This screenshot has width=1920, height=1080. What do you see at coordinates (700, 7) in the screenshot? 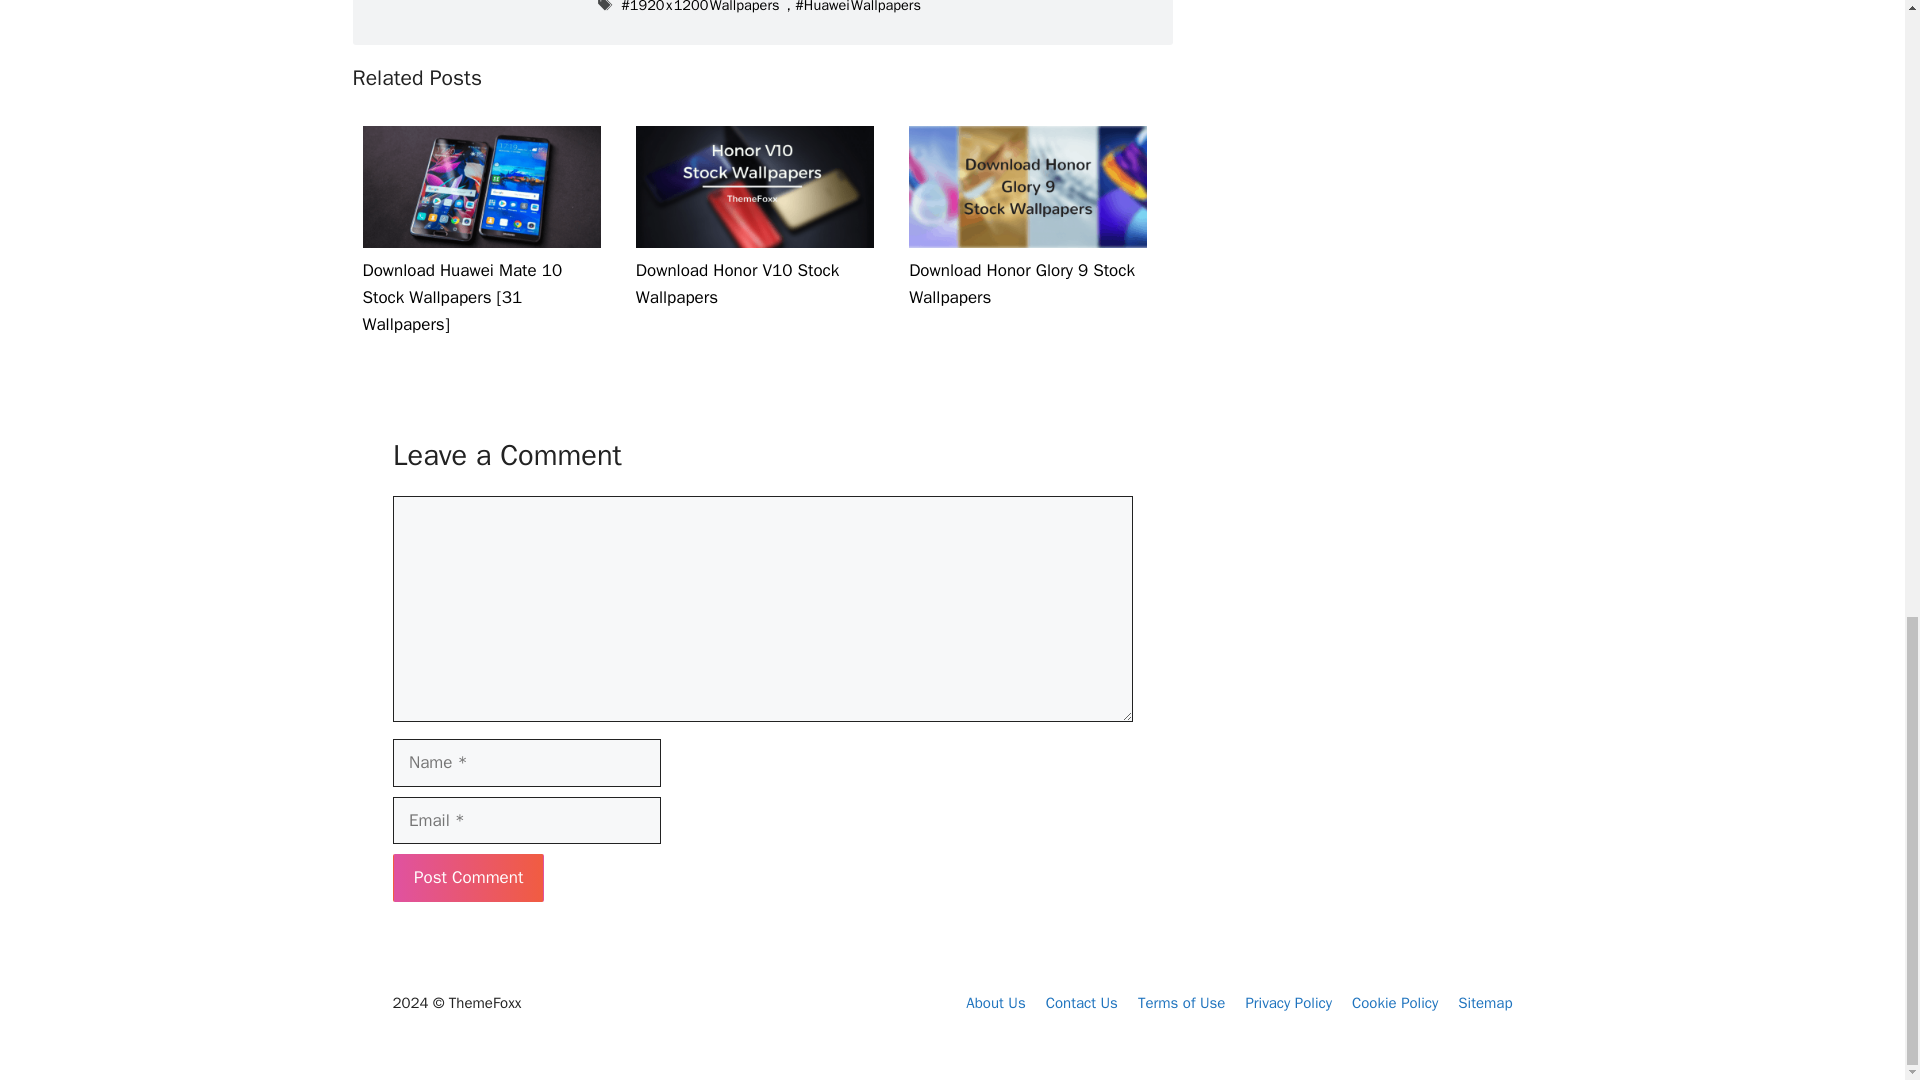
I see `1920 x 1200 Wallpapers` at bounding box center [700, 7].